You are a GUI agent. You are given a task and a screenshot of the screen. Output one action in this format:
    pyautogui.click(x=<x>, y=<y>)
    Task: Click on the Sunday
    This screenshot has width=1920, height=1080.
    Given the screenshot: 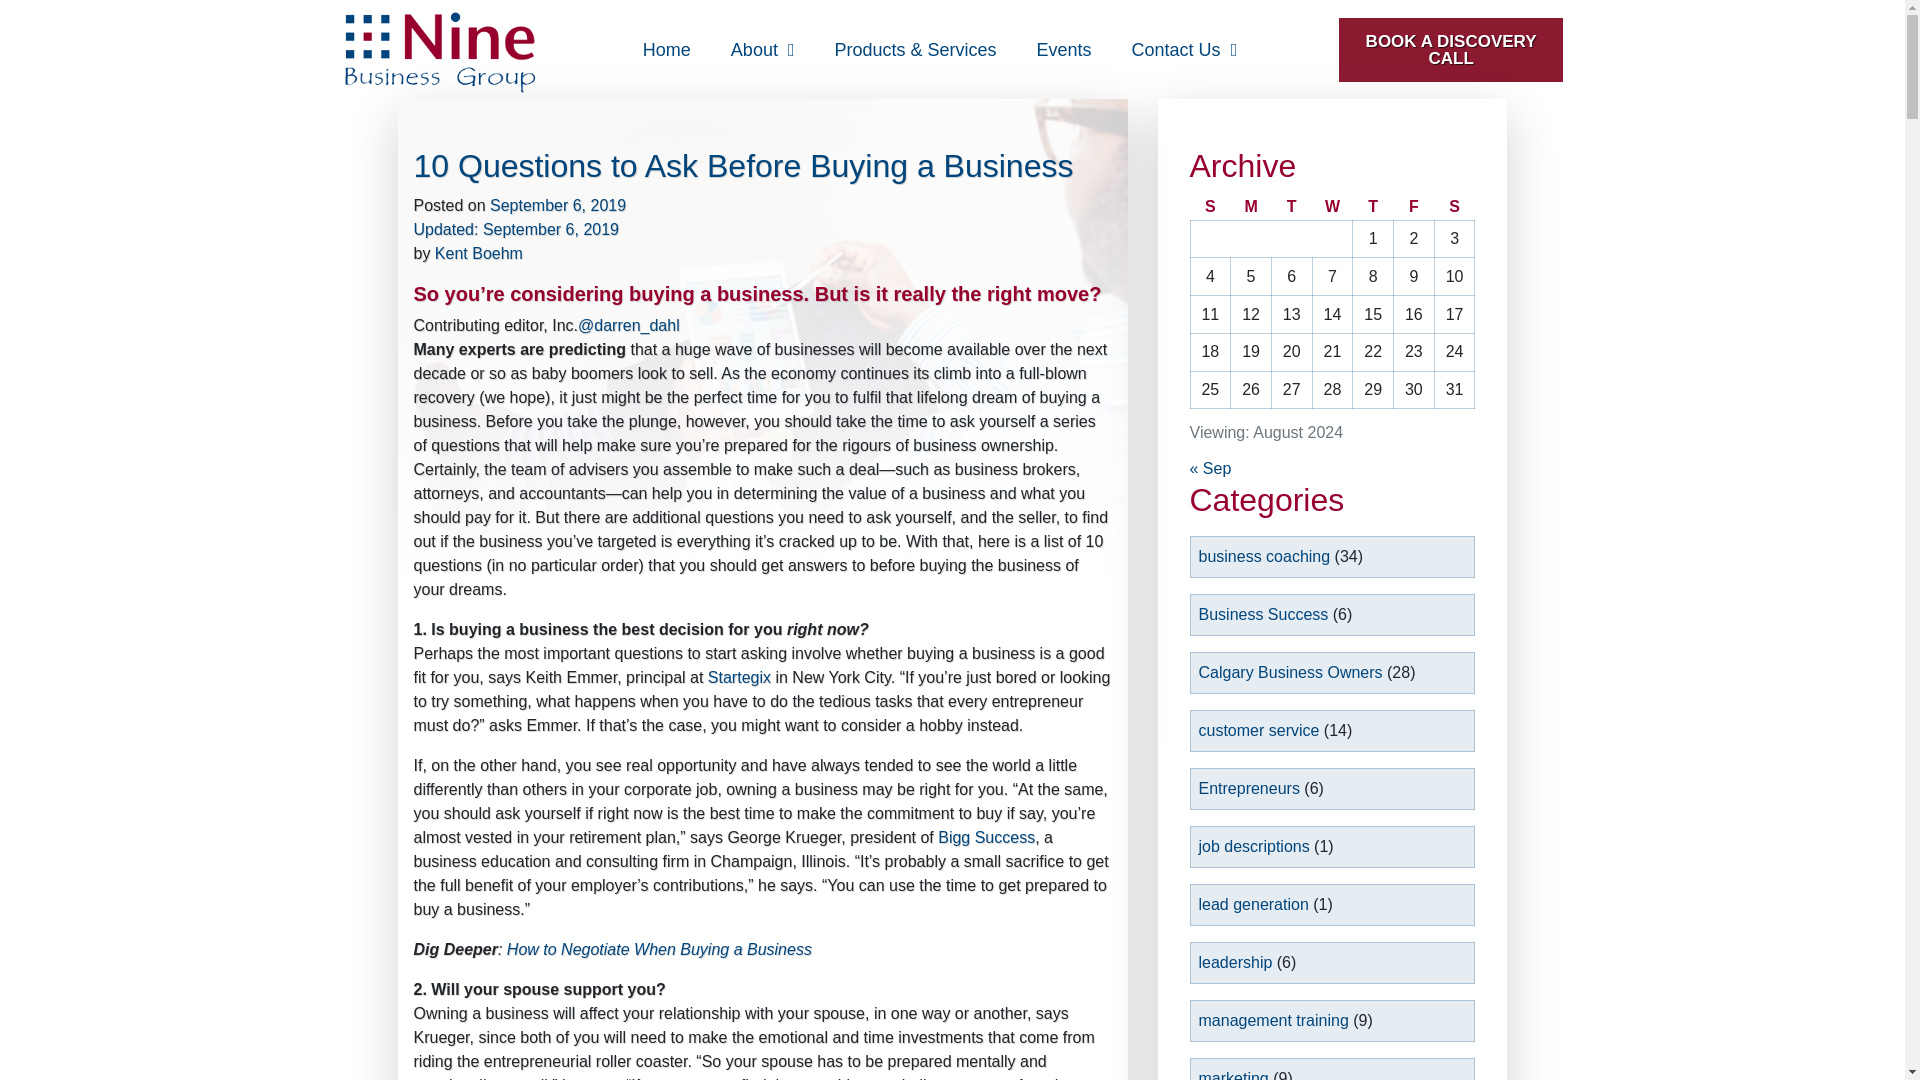 What is the action you would take?
    pyautogui.click(x=1210, y=208)
    